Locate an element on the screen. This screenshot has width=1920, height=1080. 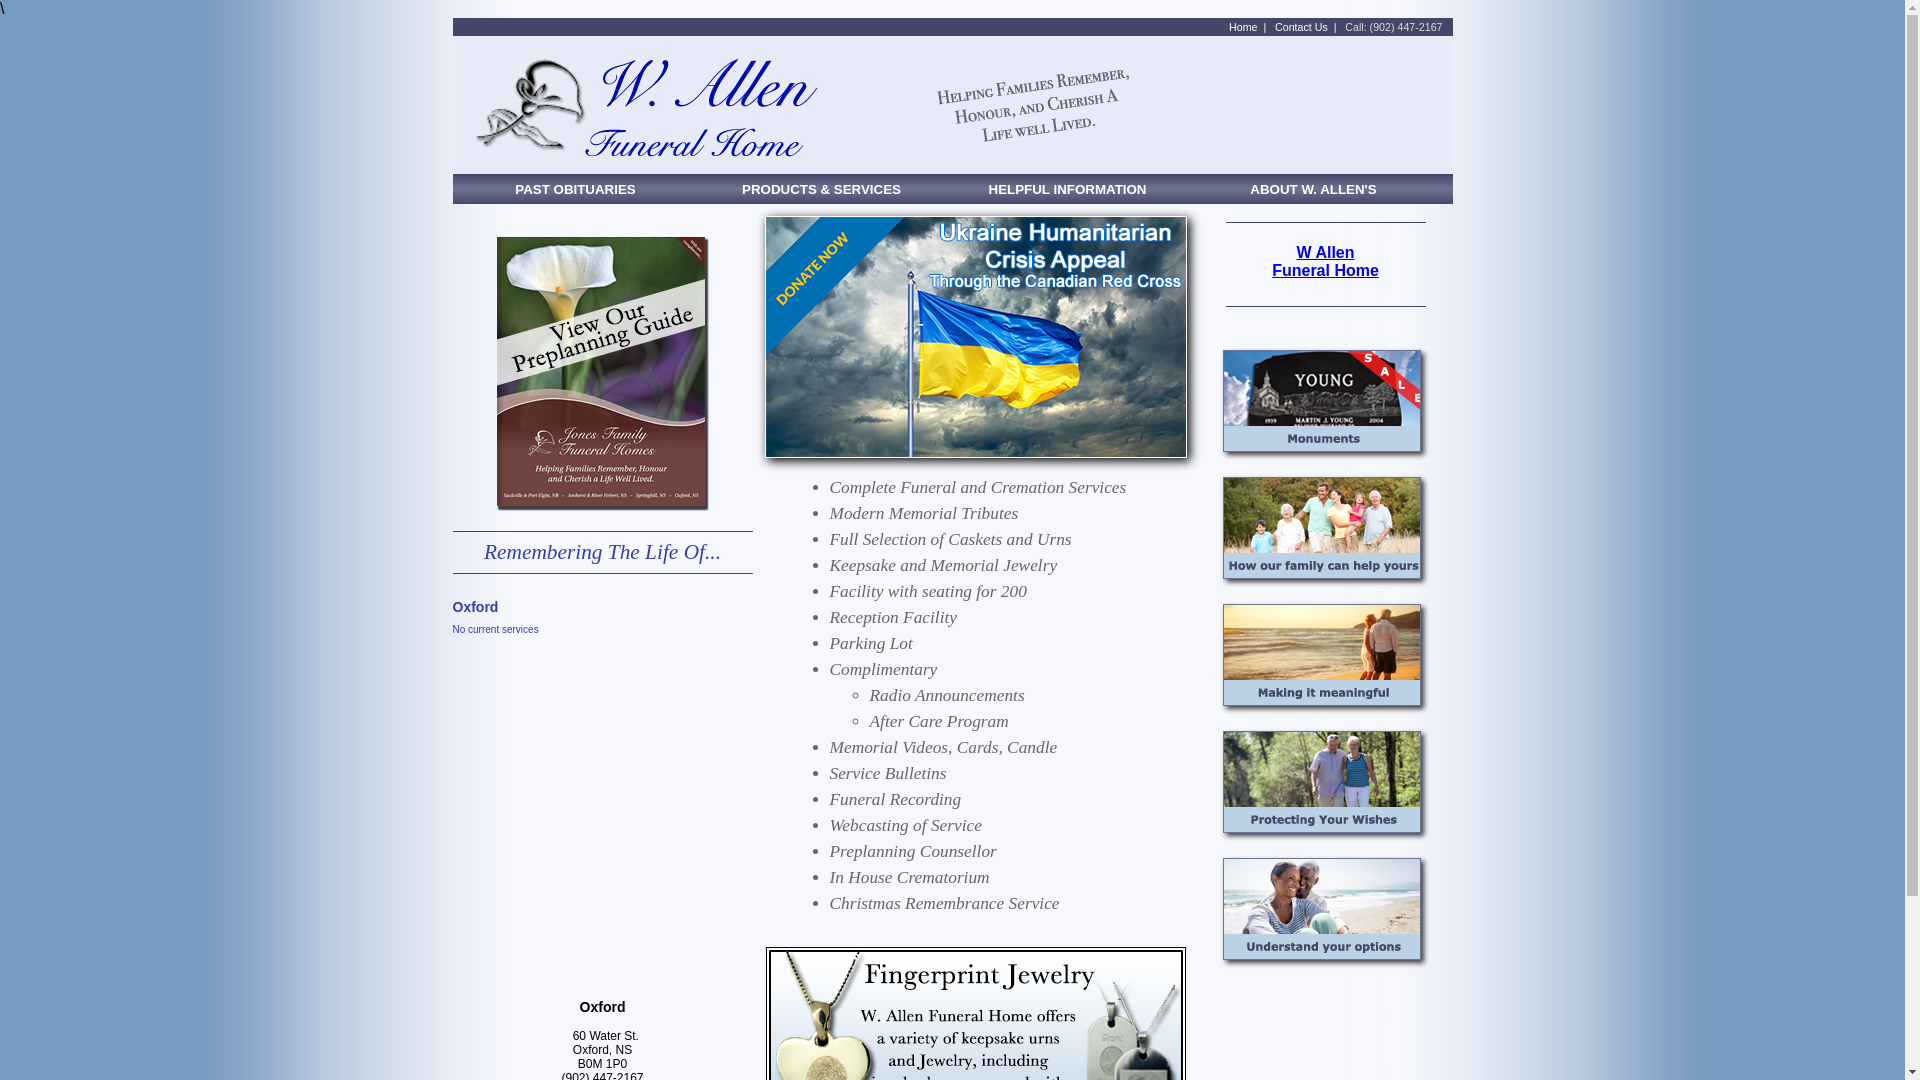
W Allen Funeral Home is located at coordinates (1326, 262).